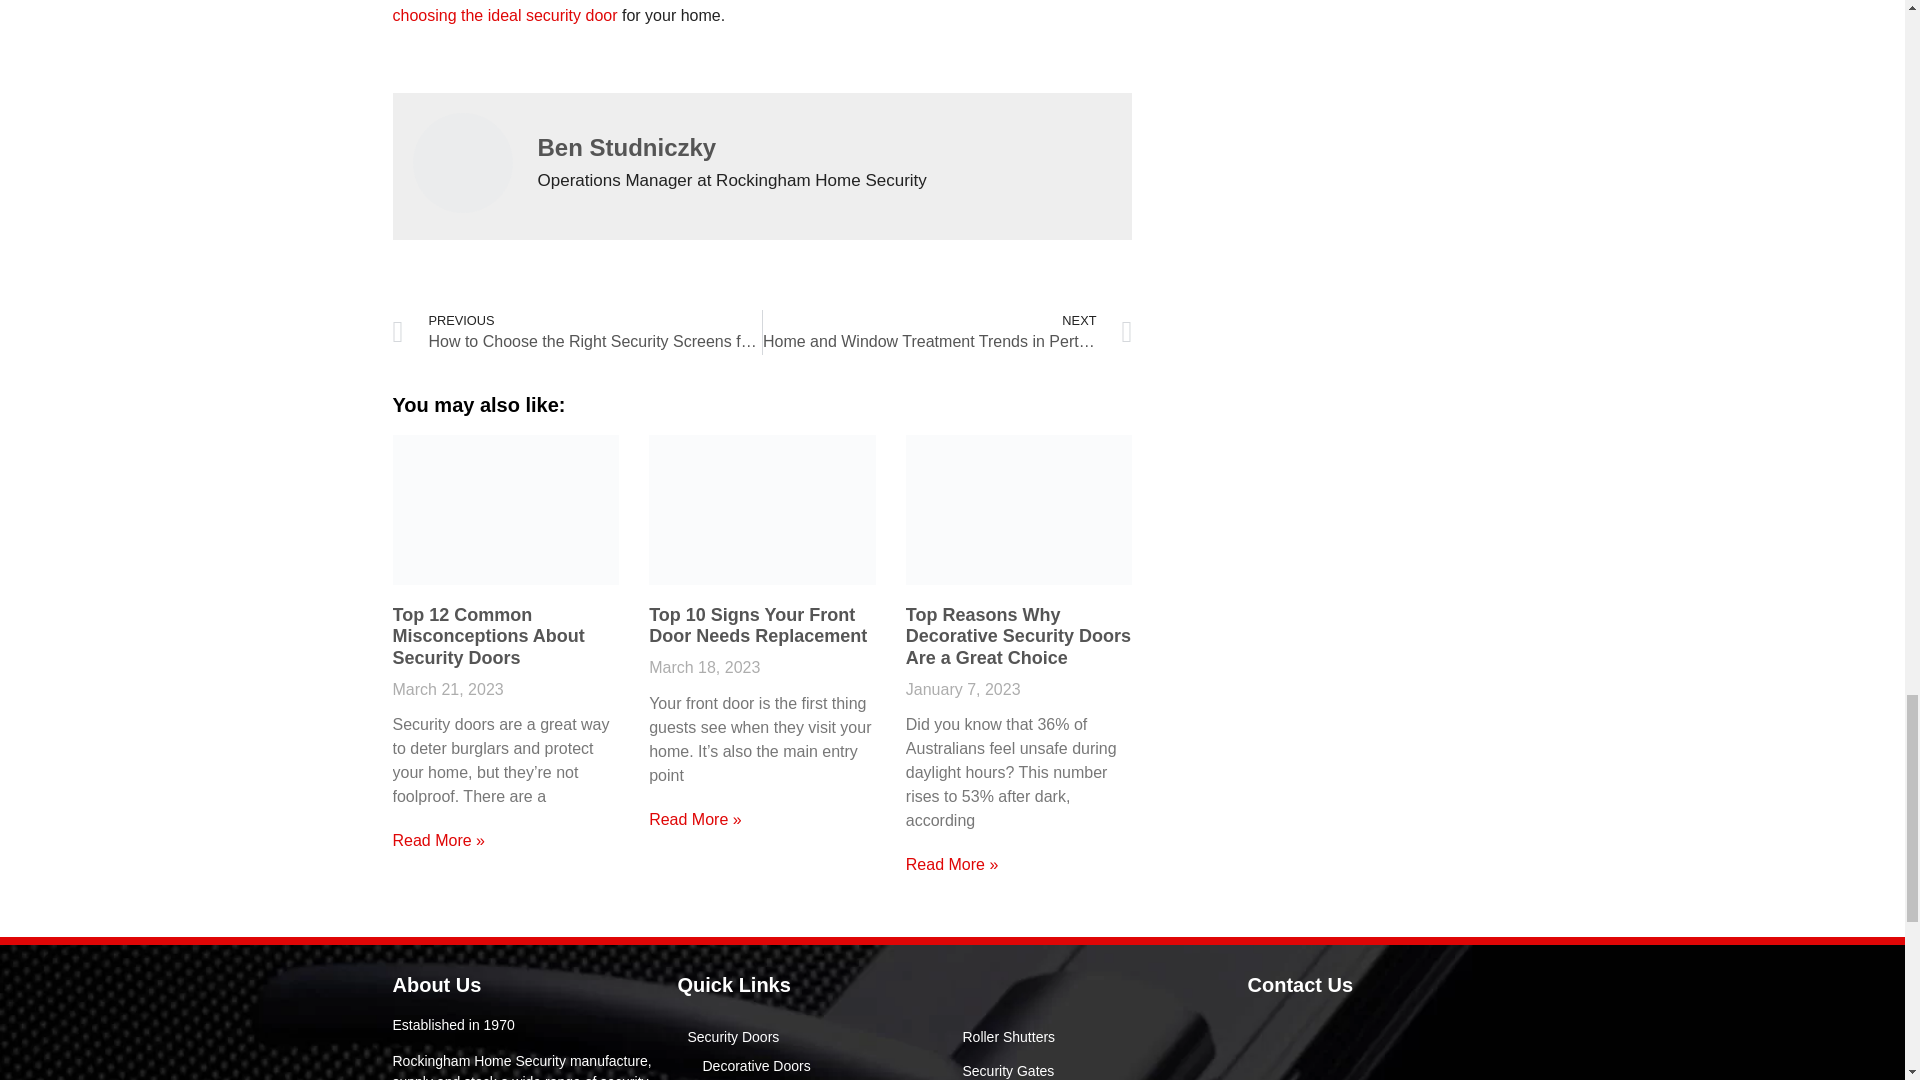 The height and width of the screenshot is (1080, 1920). What do you see at coordinates (1380, 1048) in the screenshot?
I see `Rockingham Home Security` at bounding box center [1380, 1048].